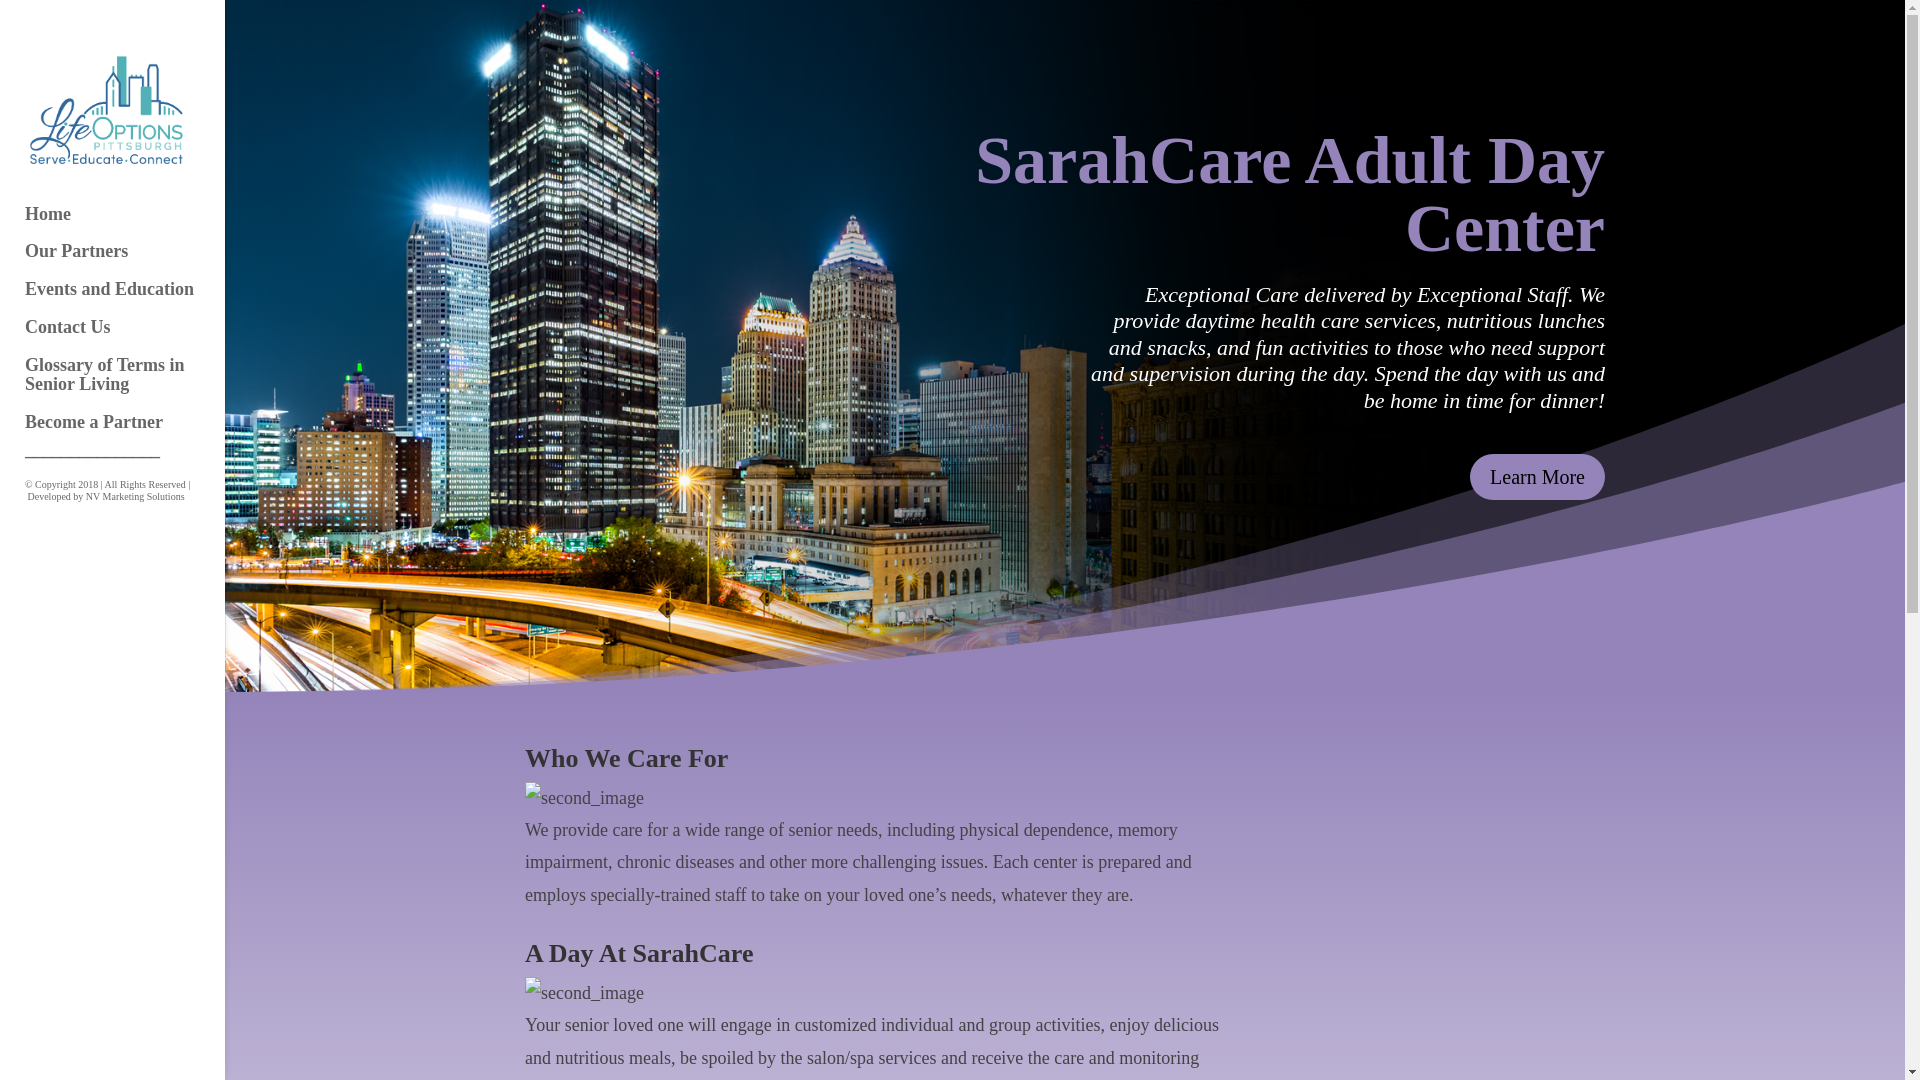 The image size is (1920, 1080). I want to click on Events and Education, so click(132, 298).